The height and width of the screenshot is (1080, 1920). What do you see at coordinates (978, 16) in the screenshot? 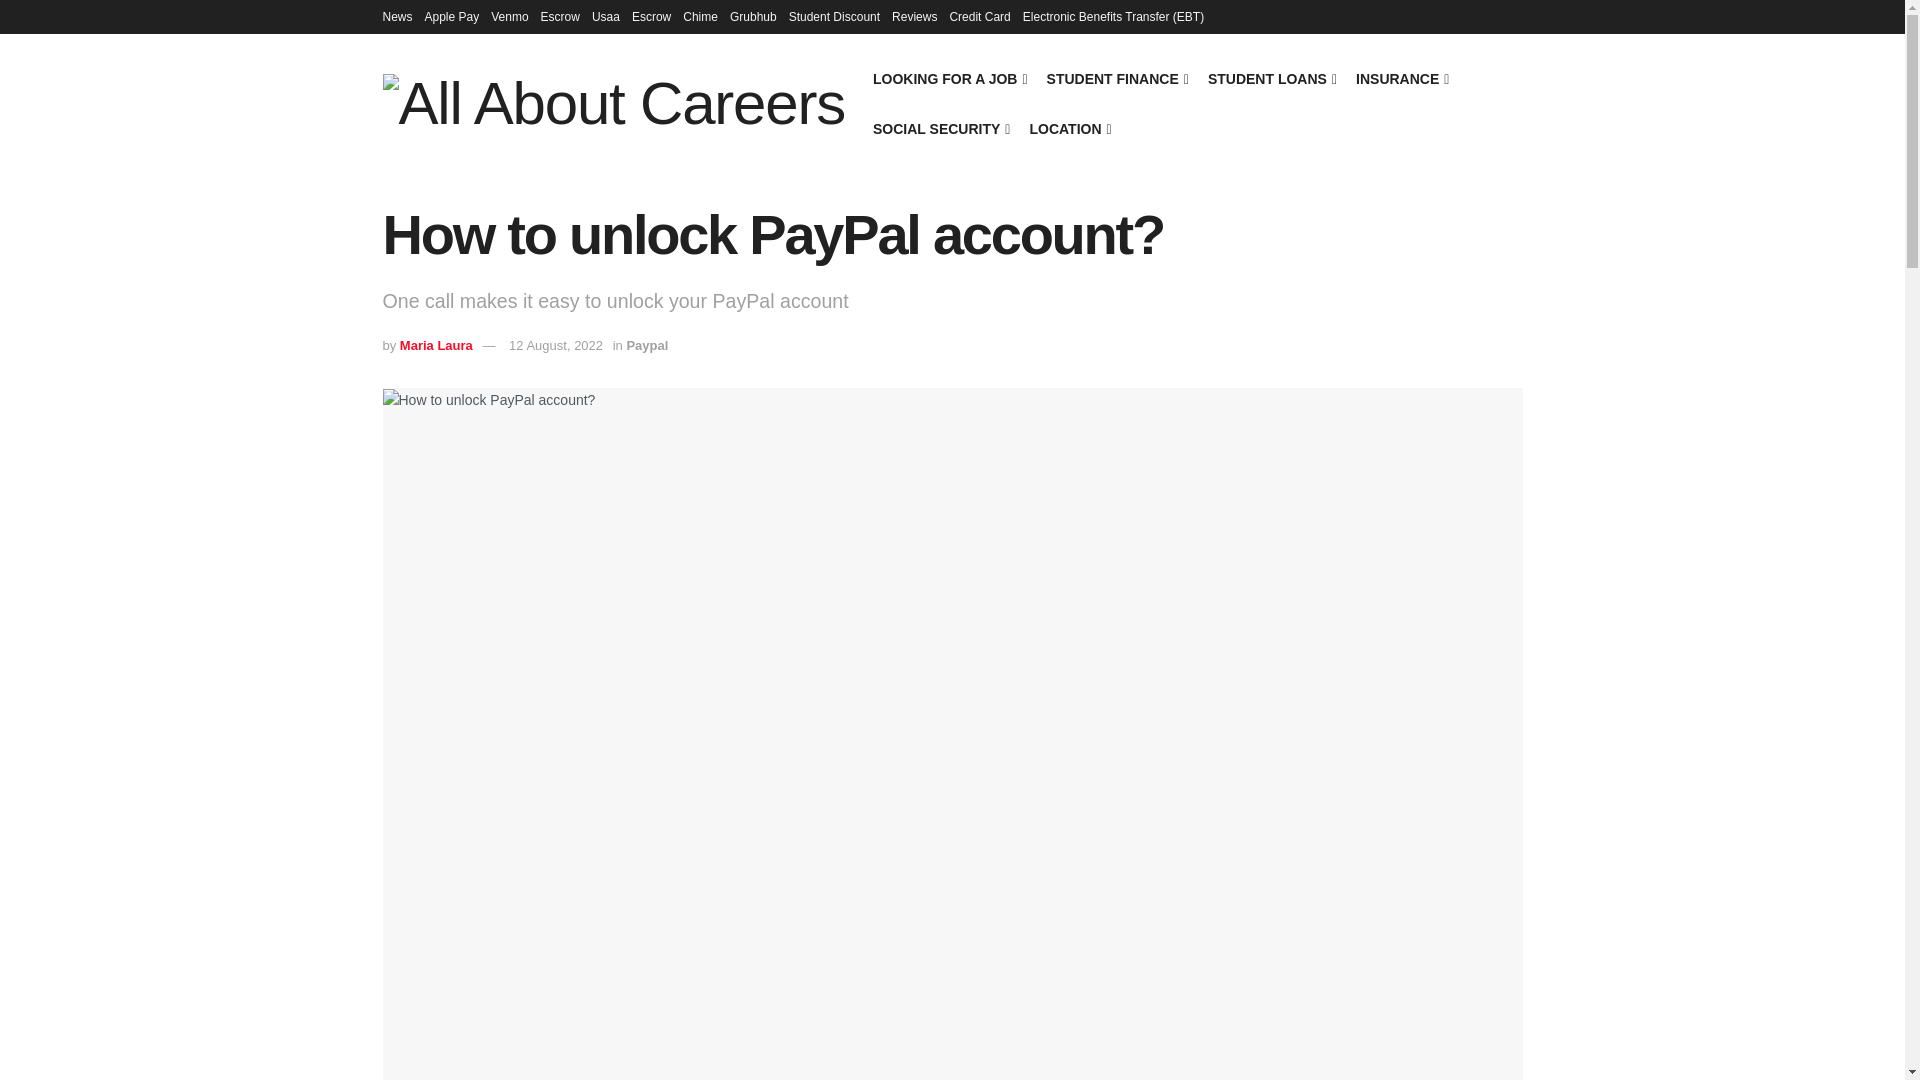
I see `Credit Card` at bounding box center [978, 16].